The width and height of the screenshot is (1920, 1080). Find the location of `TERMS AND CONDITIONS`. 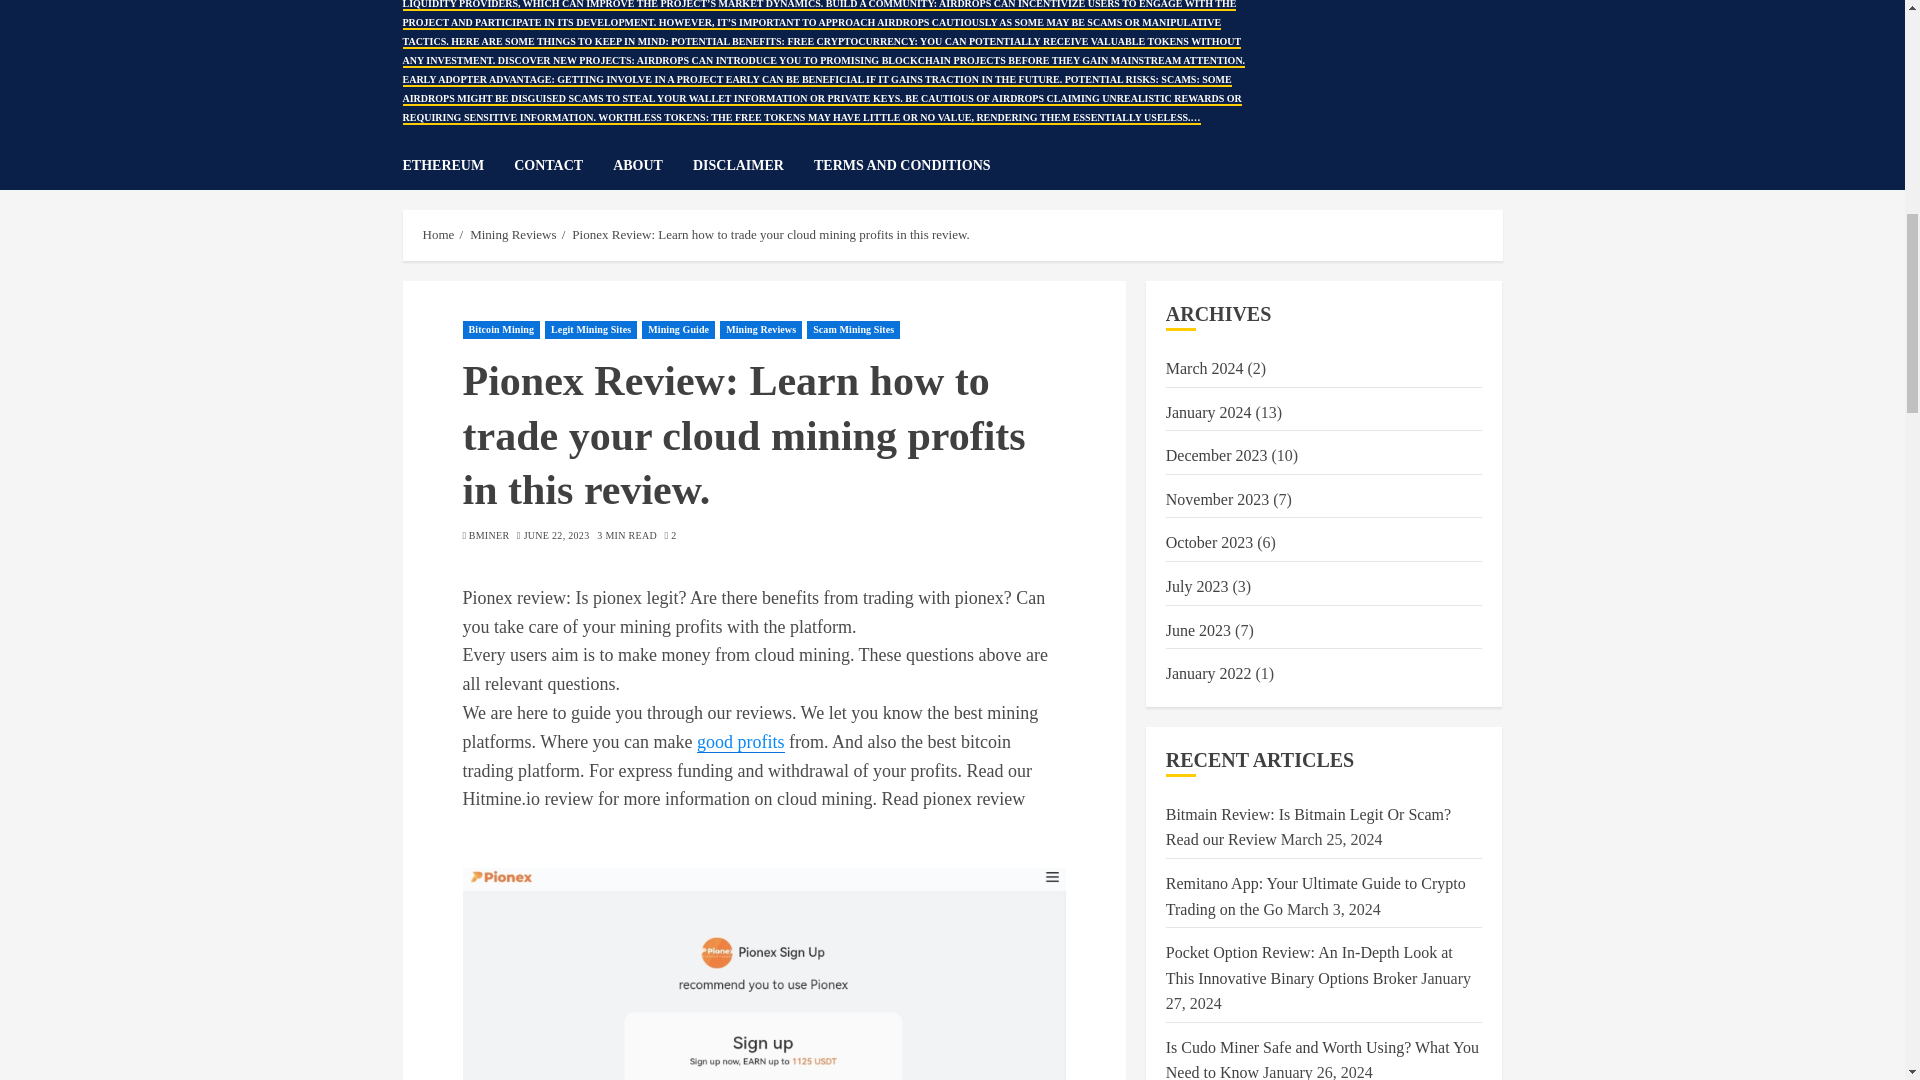

TERMS AND CONDITIONS is located at coordinates (902, 166).